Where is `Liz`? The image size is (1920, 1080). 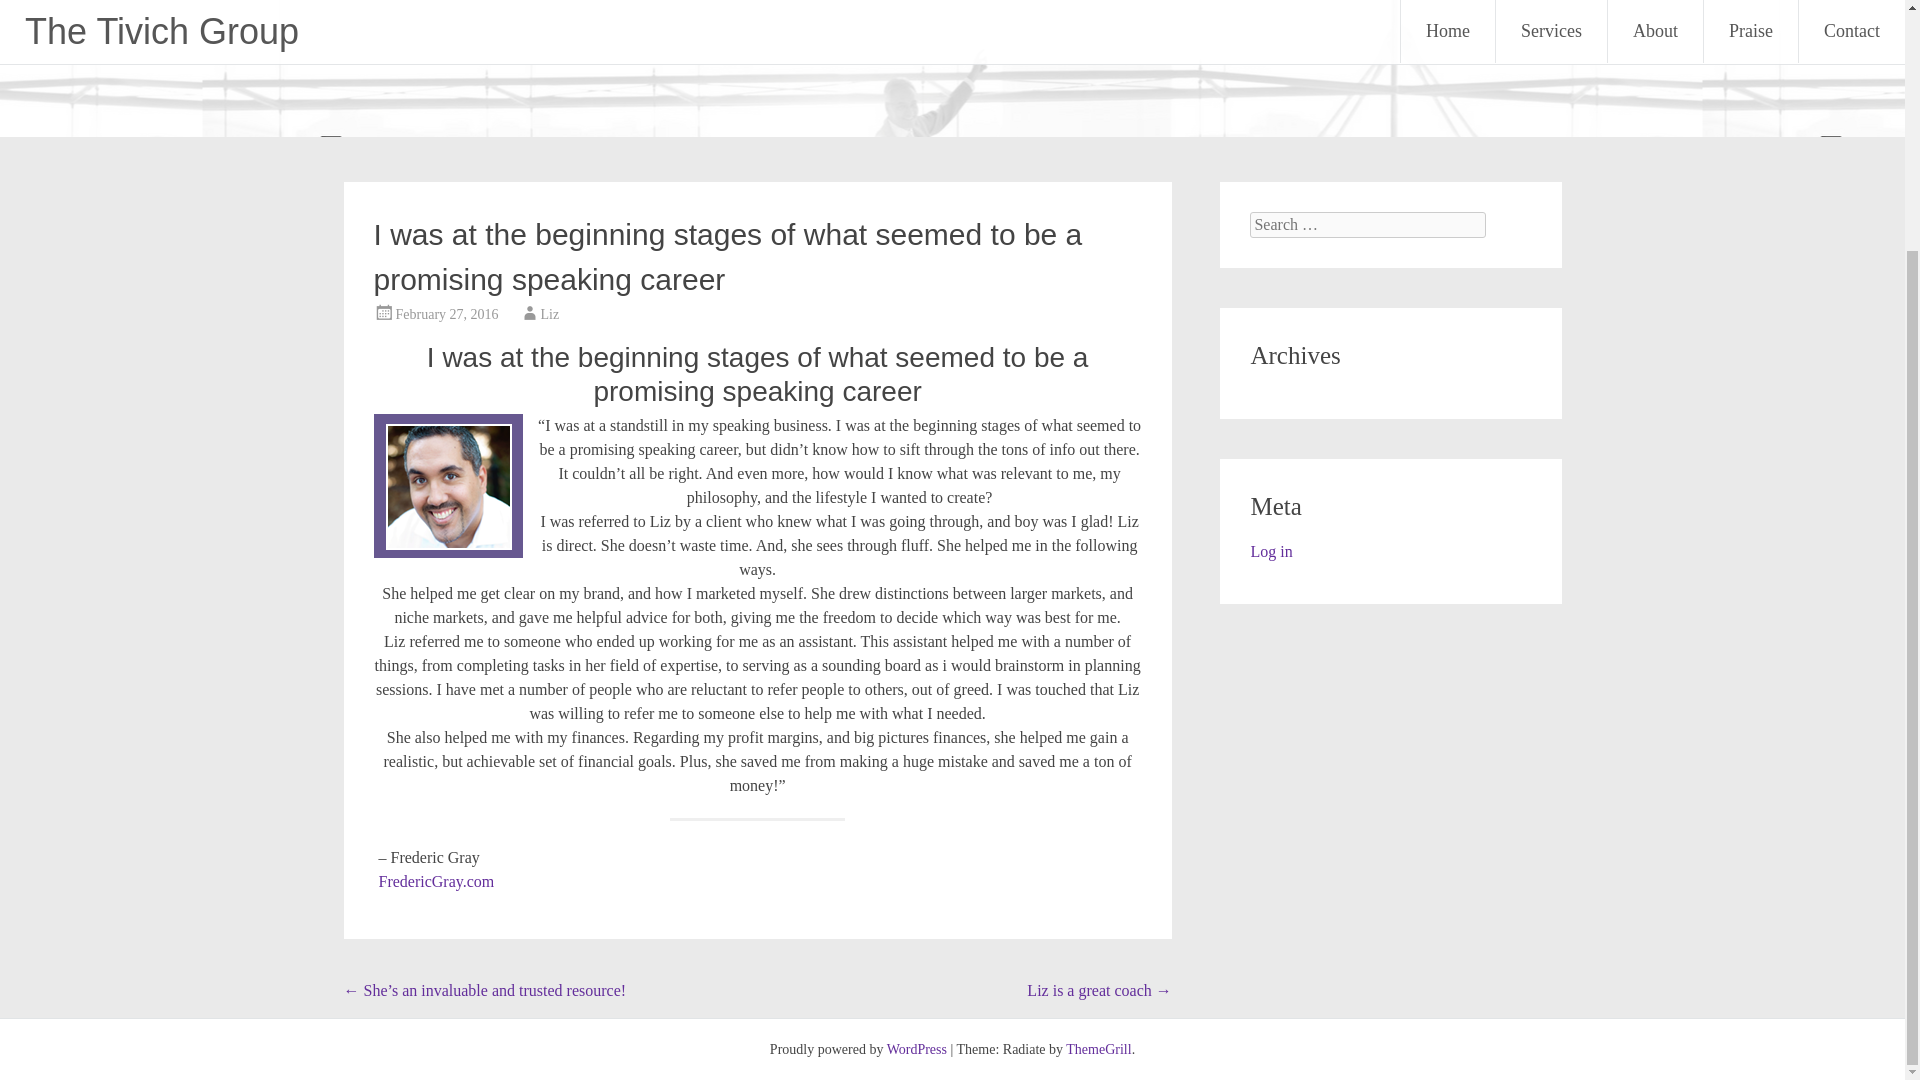 Liz is located at coordinates (550, 314).